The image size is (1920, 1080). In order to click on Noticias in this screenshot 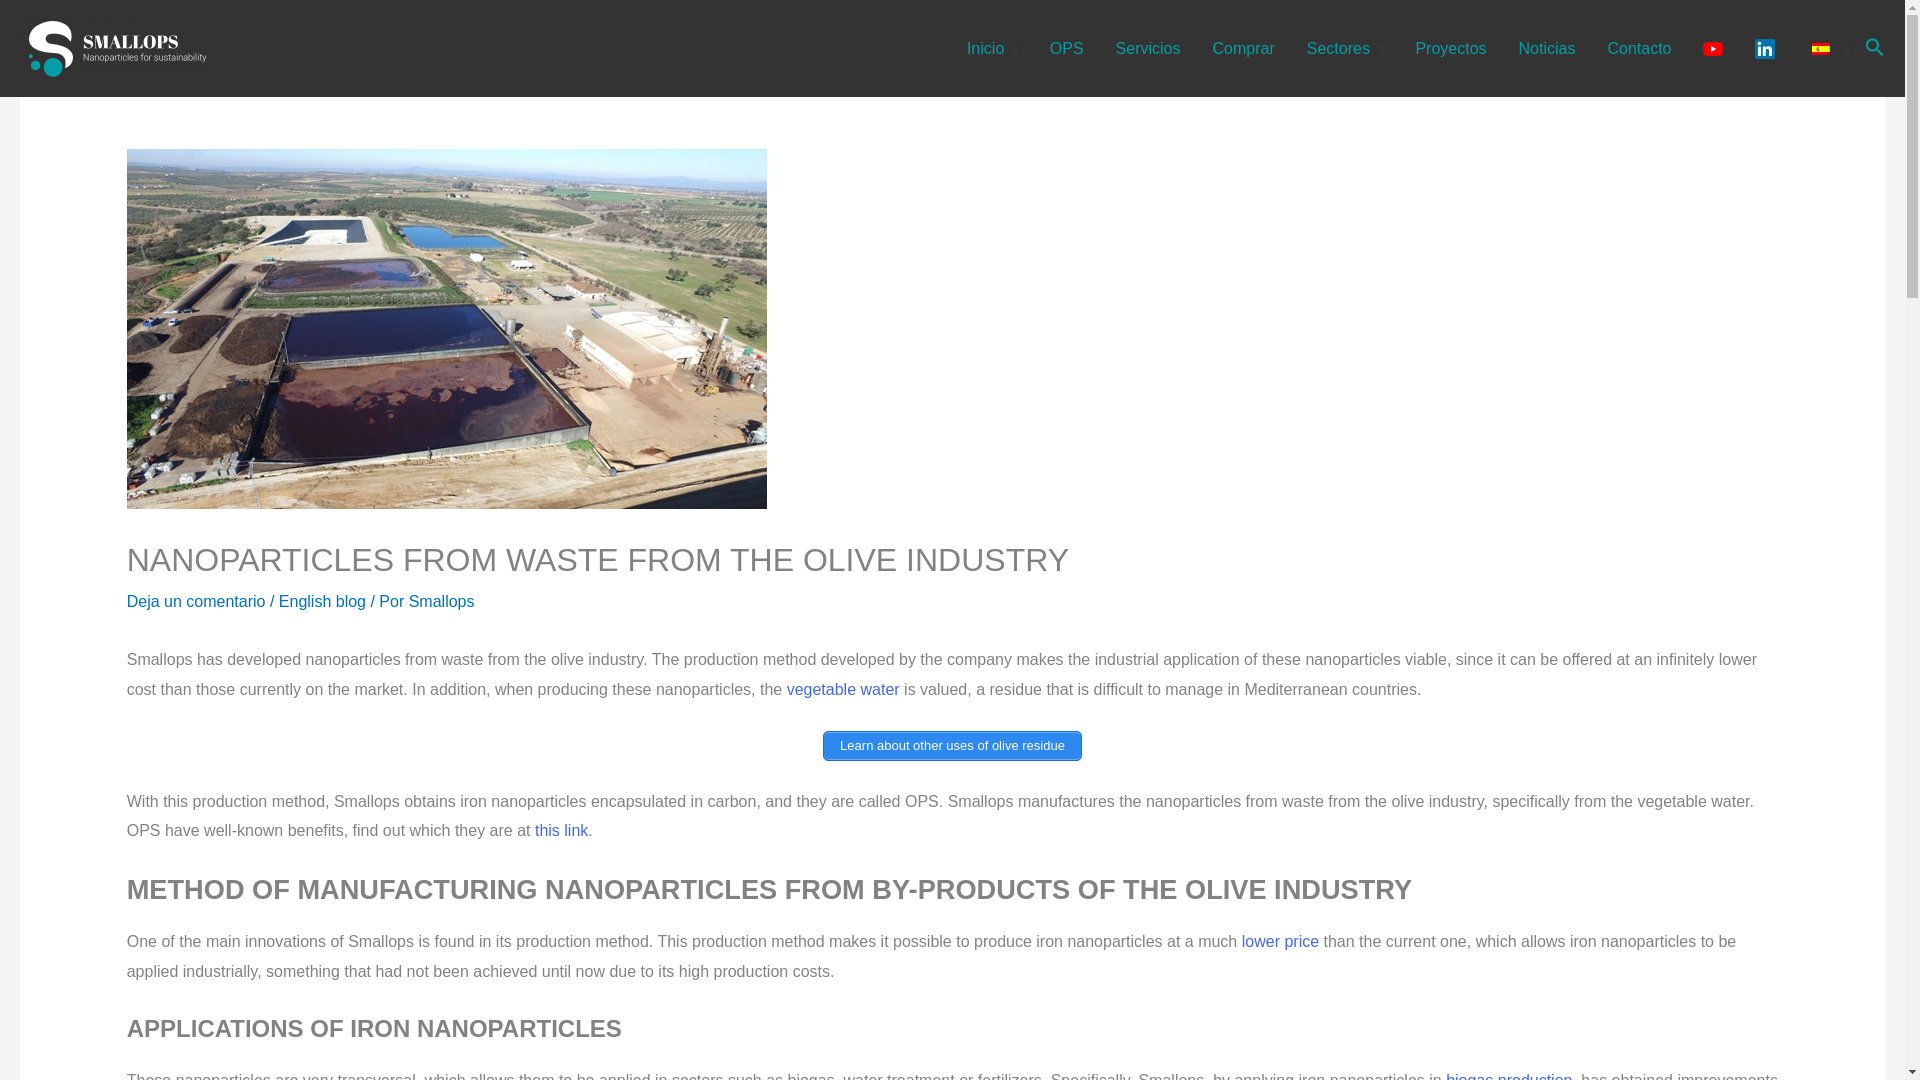, I will do `click(1547, 48)`.